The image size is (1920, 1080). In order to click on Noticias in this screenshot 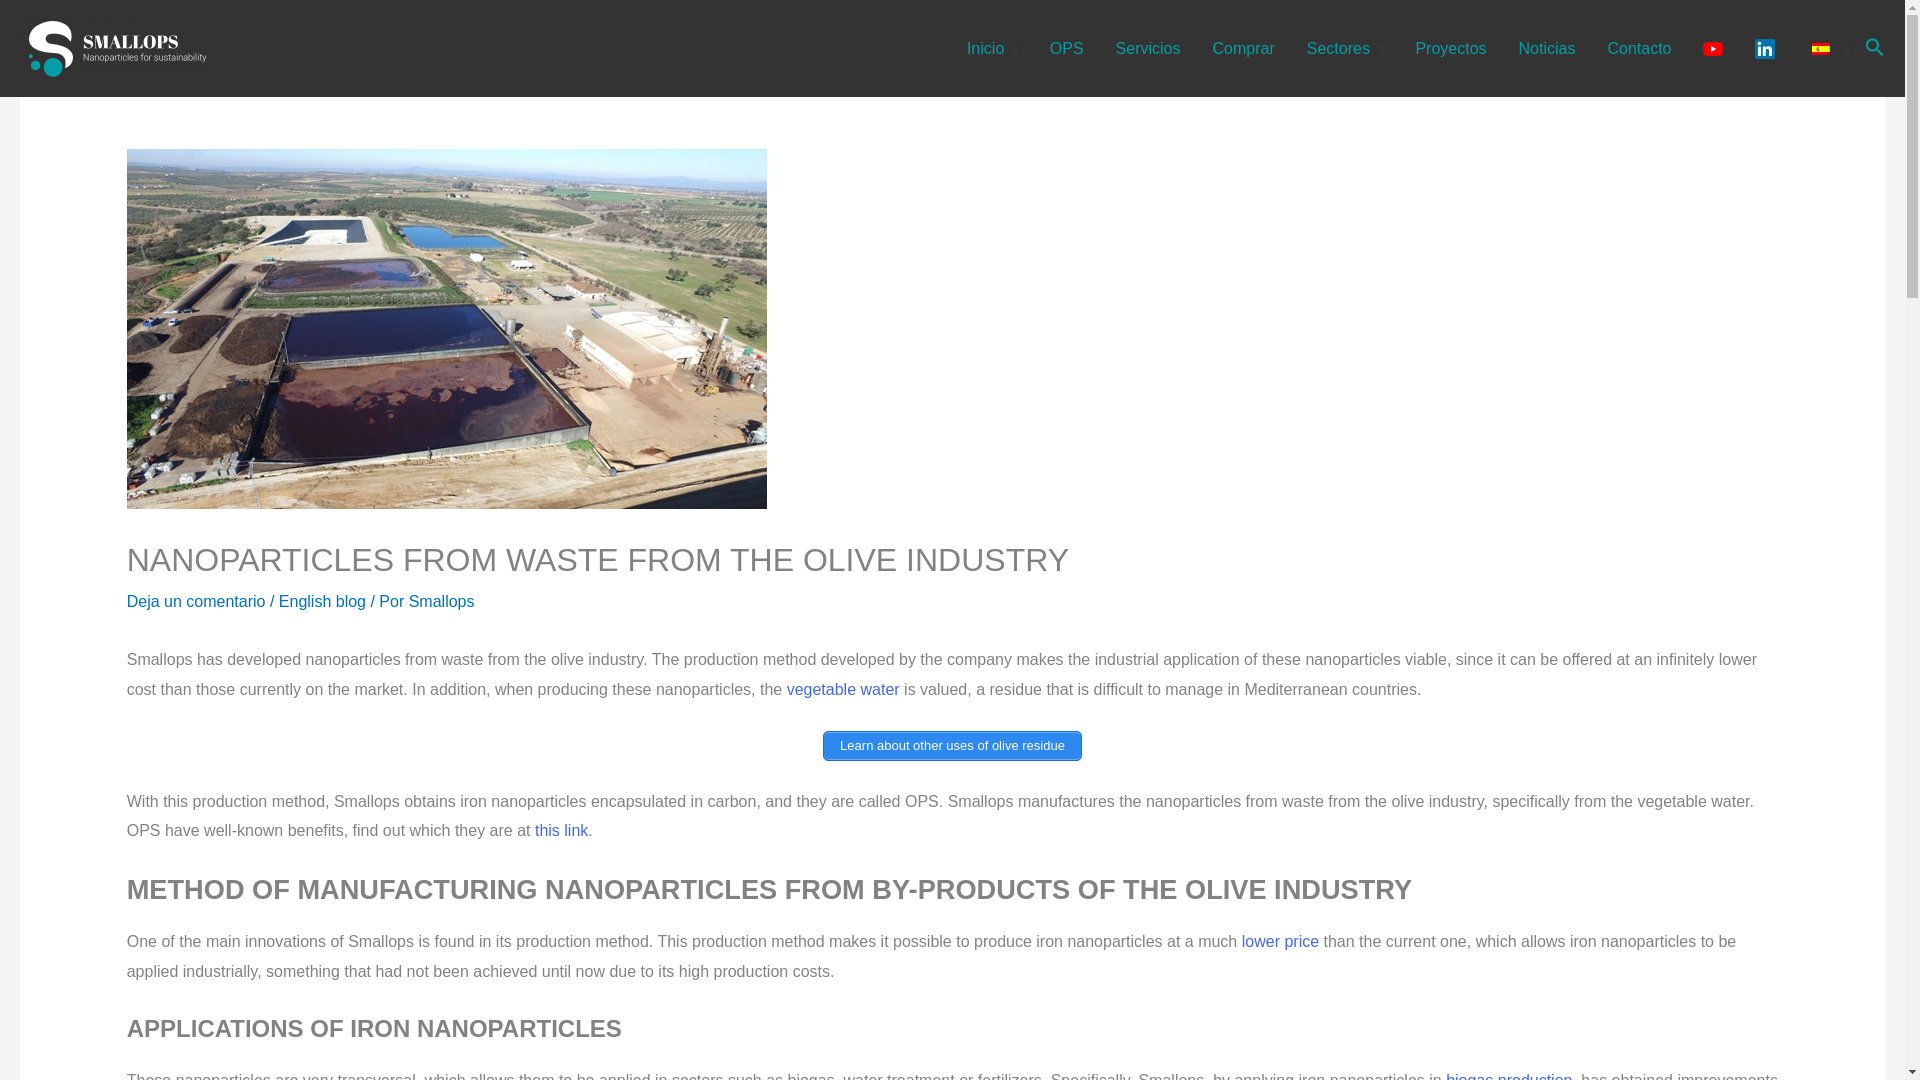, I will do `click(1547, 48)`.